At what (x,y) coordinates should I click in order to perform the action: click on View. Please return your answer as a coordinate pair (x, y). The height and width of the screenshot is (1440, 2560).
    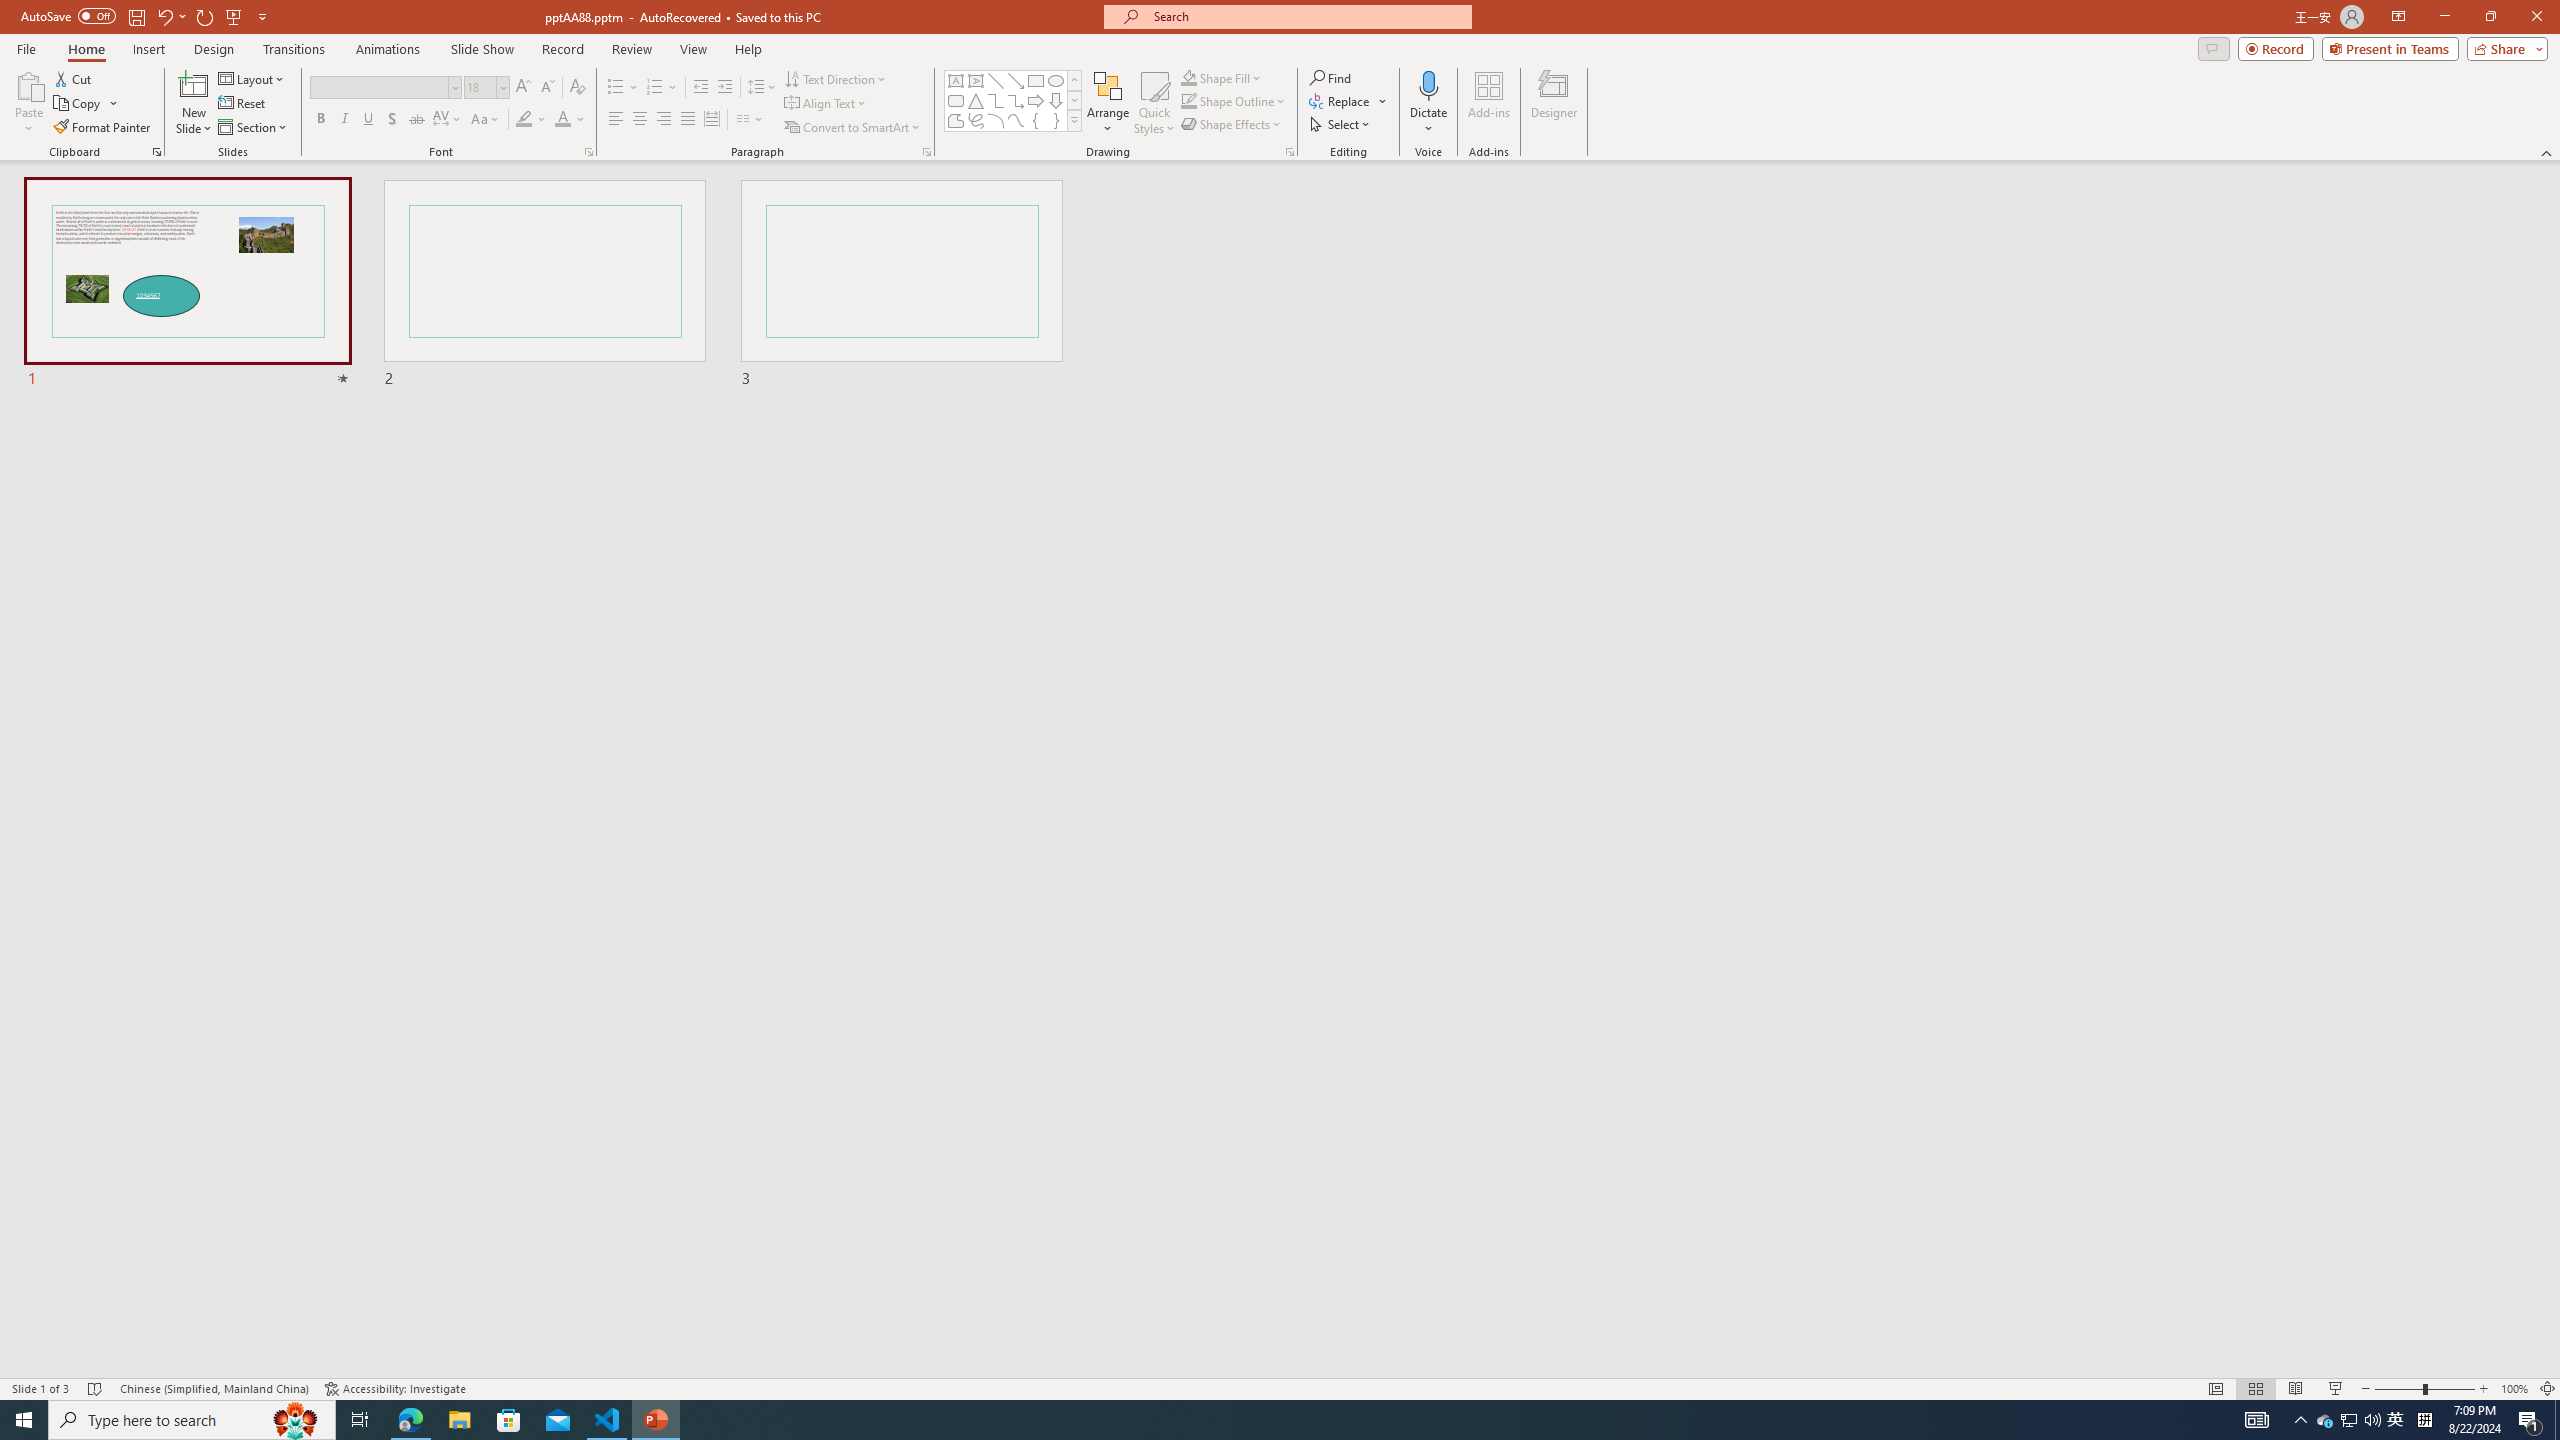
    Looking at the image, I should click on (694, 49).